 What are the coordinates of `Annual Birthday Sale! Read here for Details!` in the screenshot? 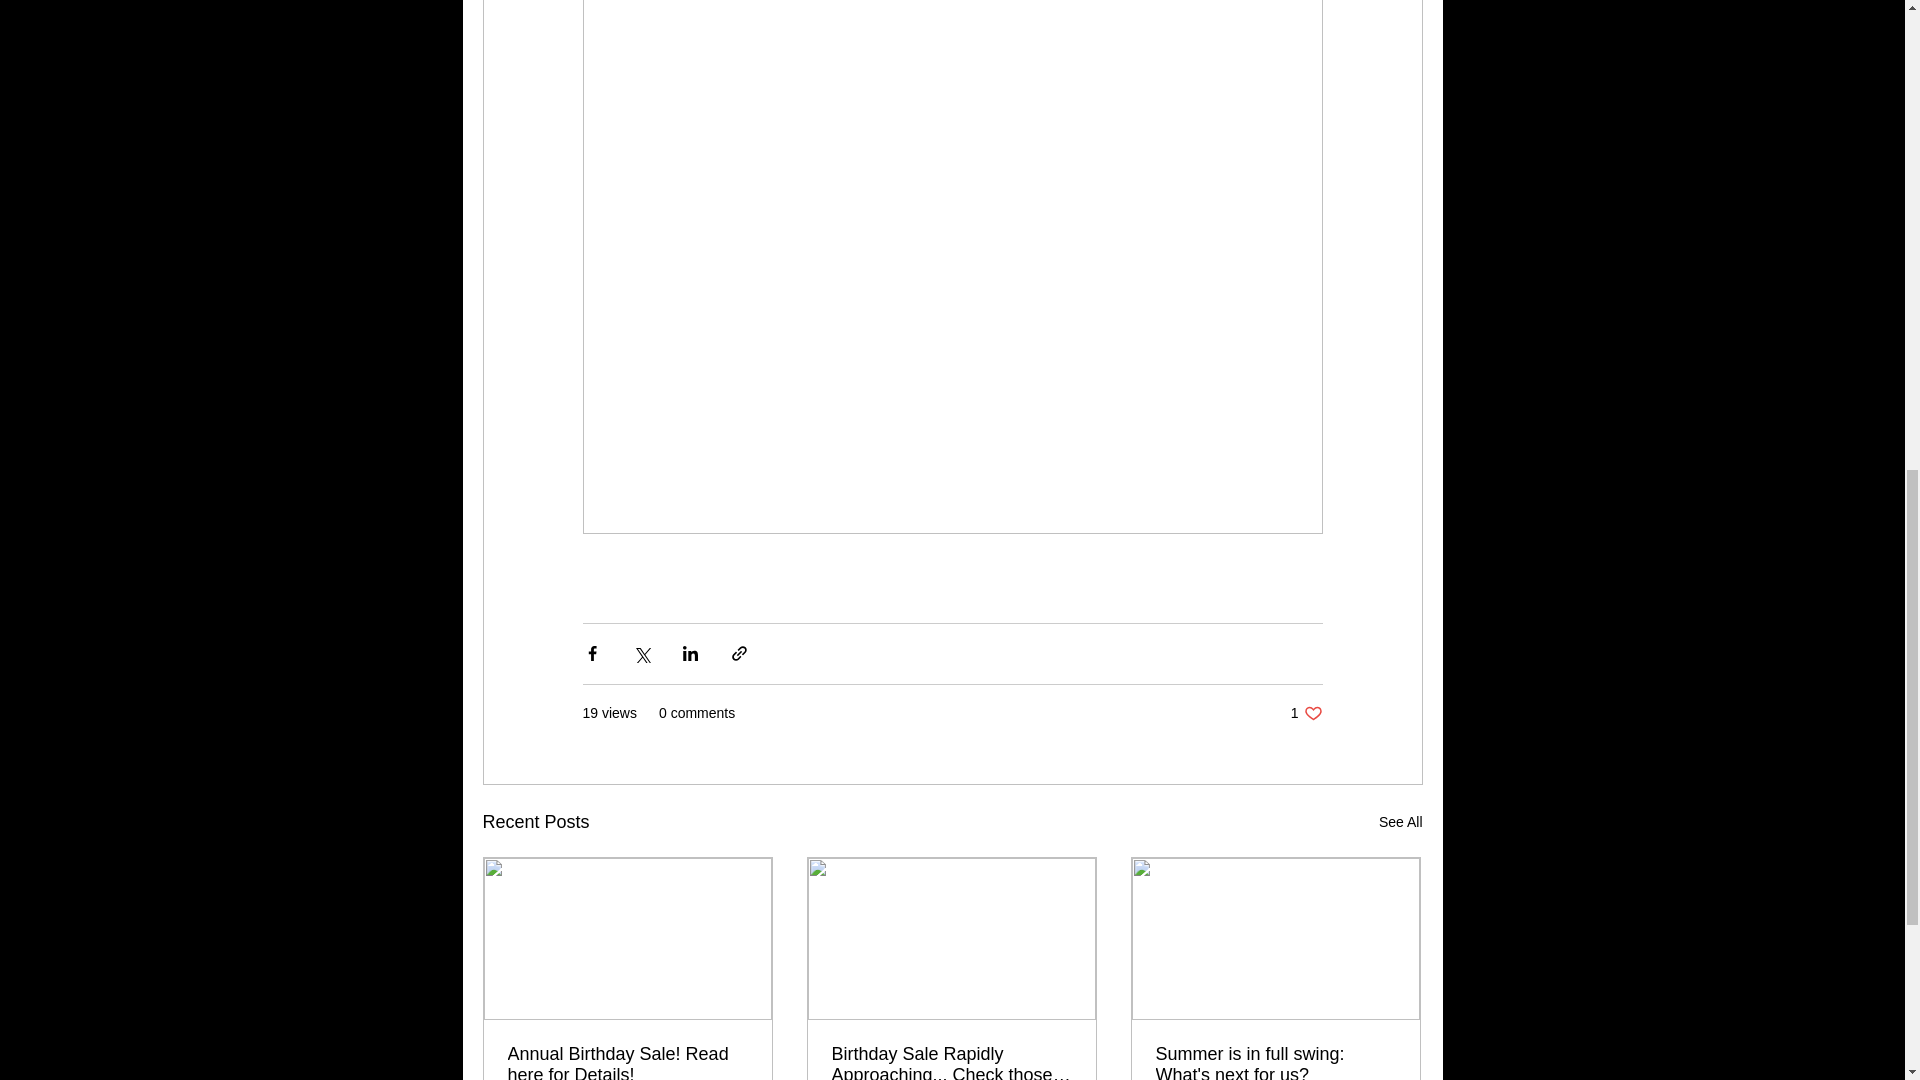 It's located at (1306, 713).